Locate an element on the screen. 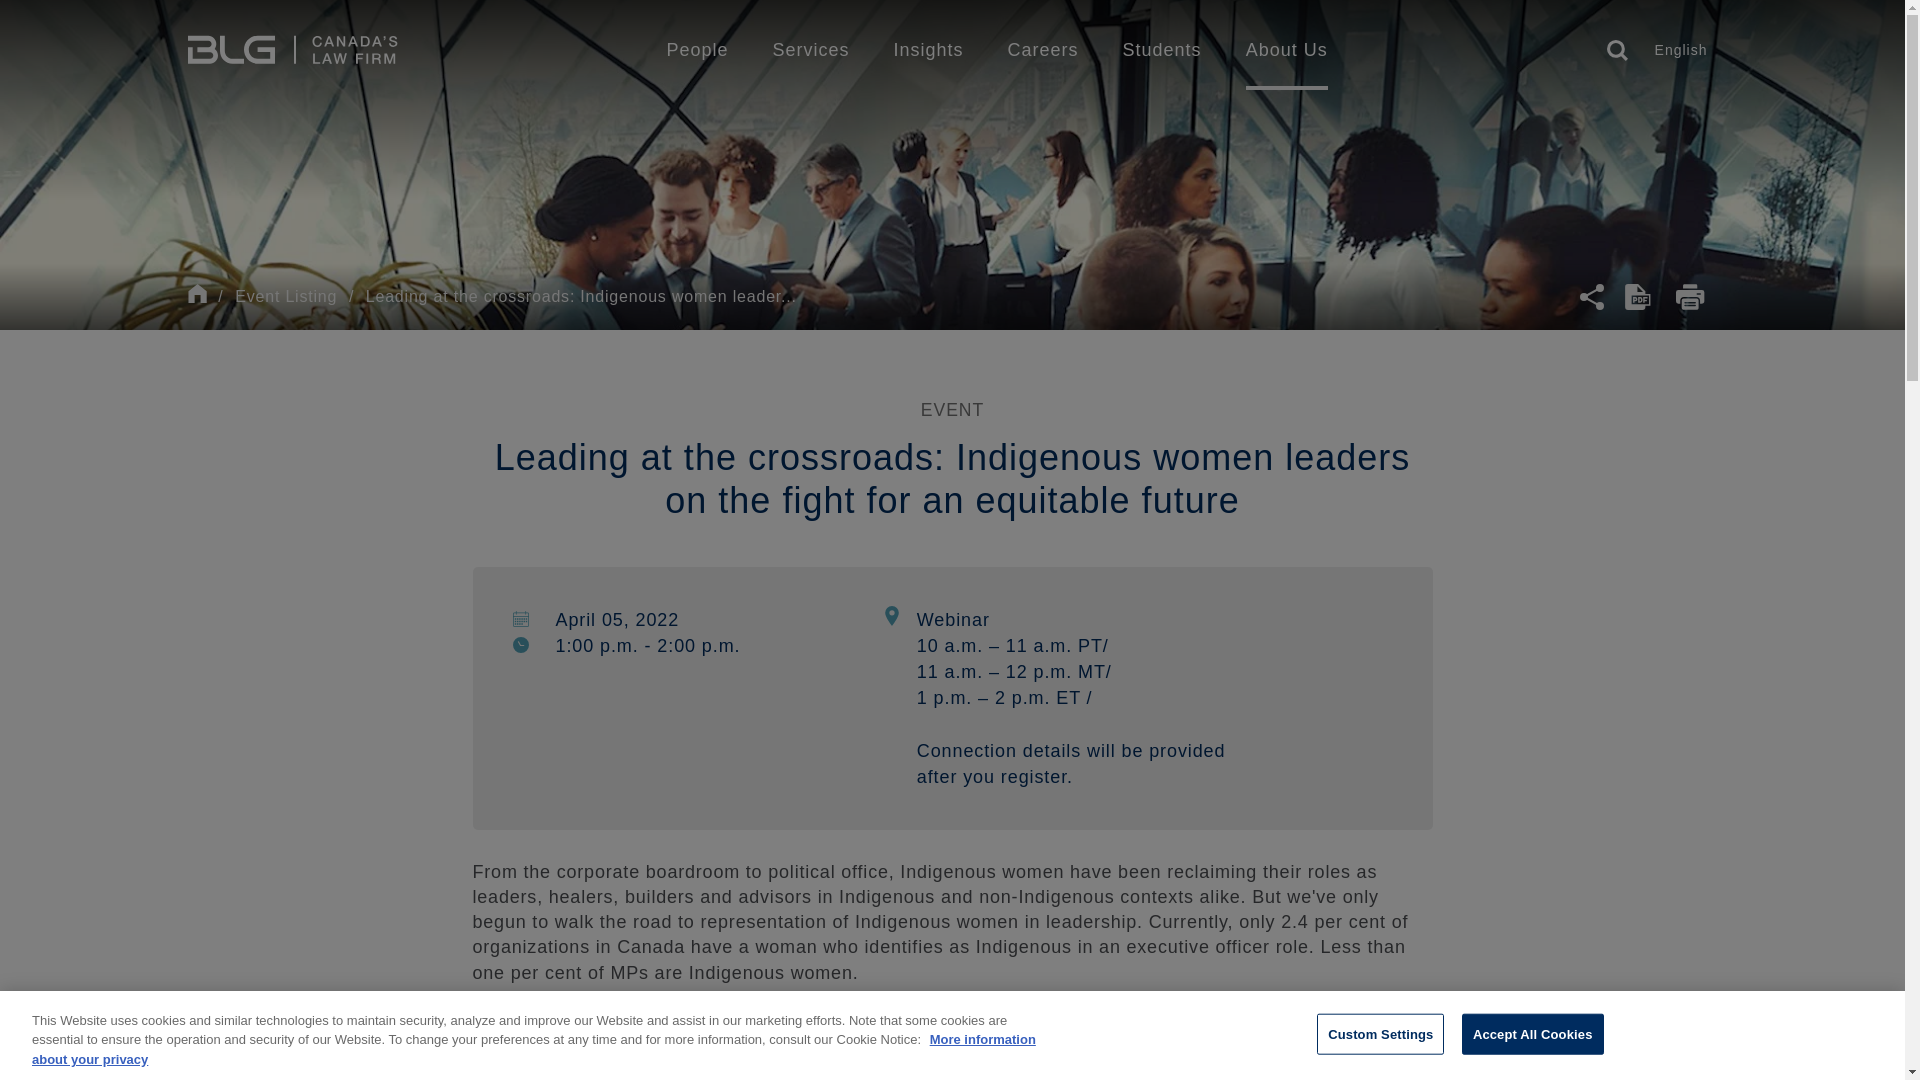 The width and height of the screenshot is (1920, 1080). Home is located at coordinates (292, 50).